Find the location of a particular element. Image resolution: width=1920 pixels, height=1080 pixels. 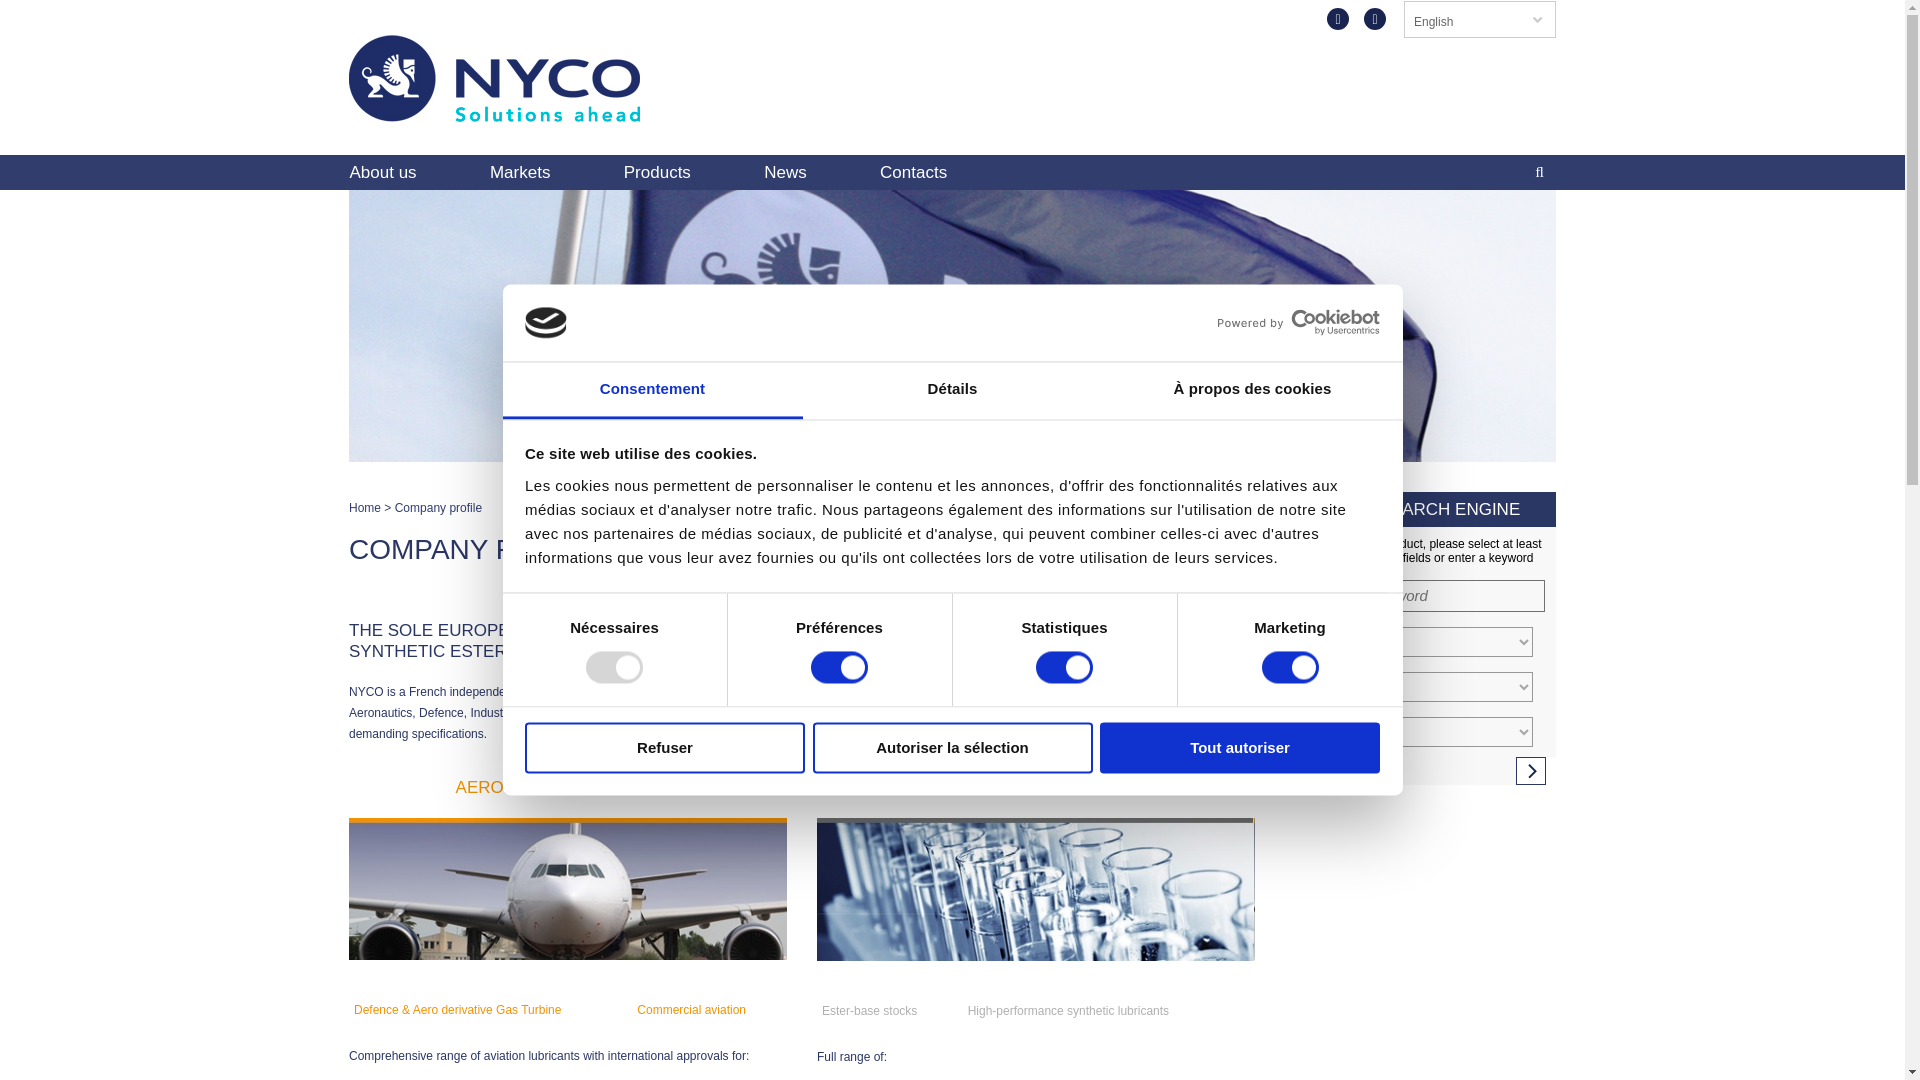

LinkedIn is located at coordinates (1374, 18).